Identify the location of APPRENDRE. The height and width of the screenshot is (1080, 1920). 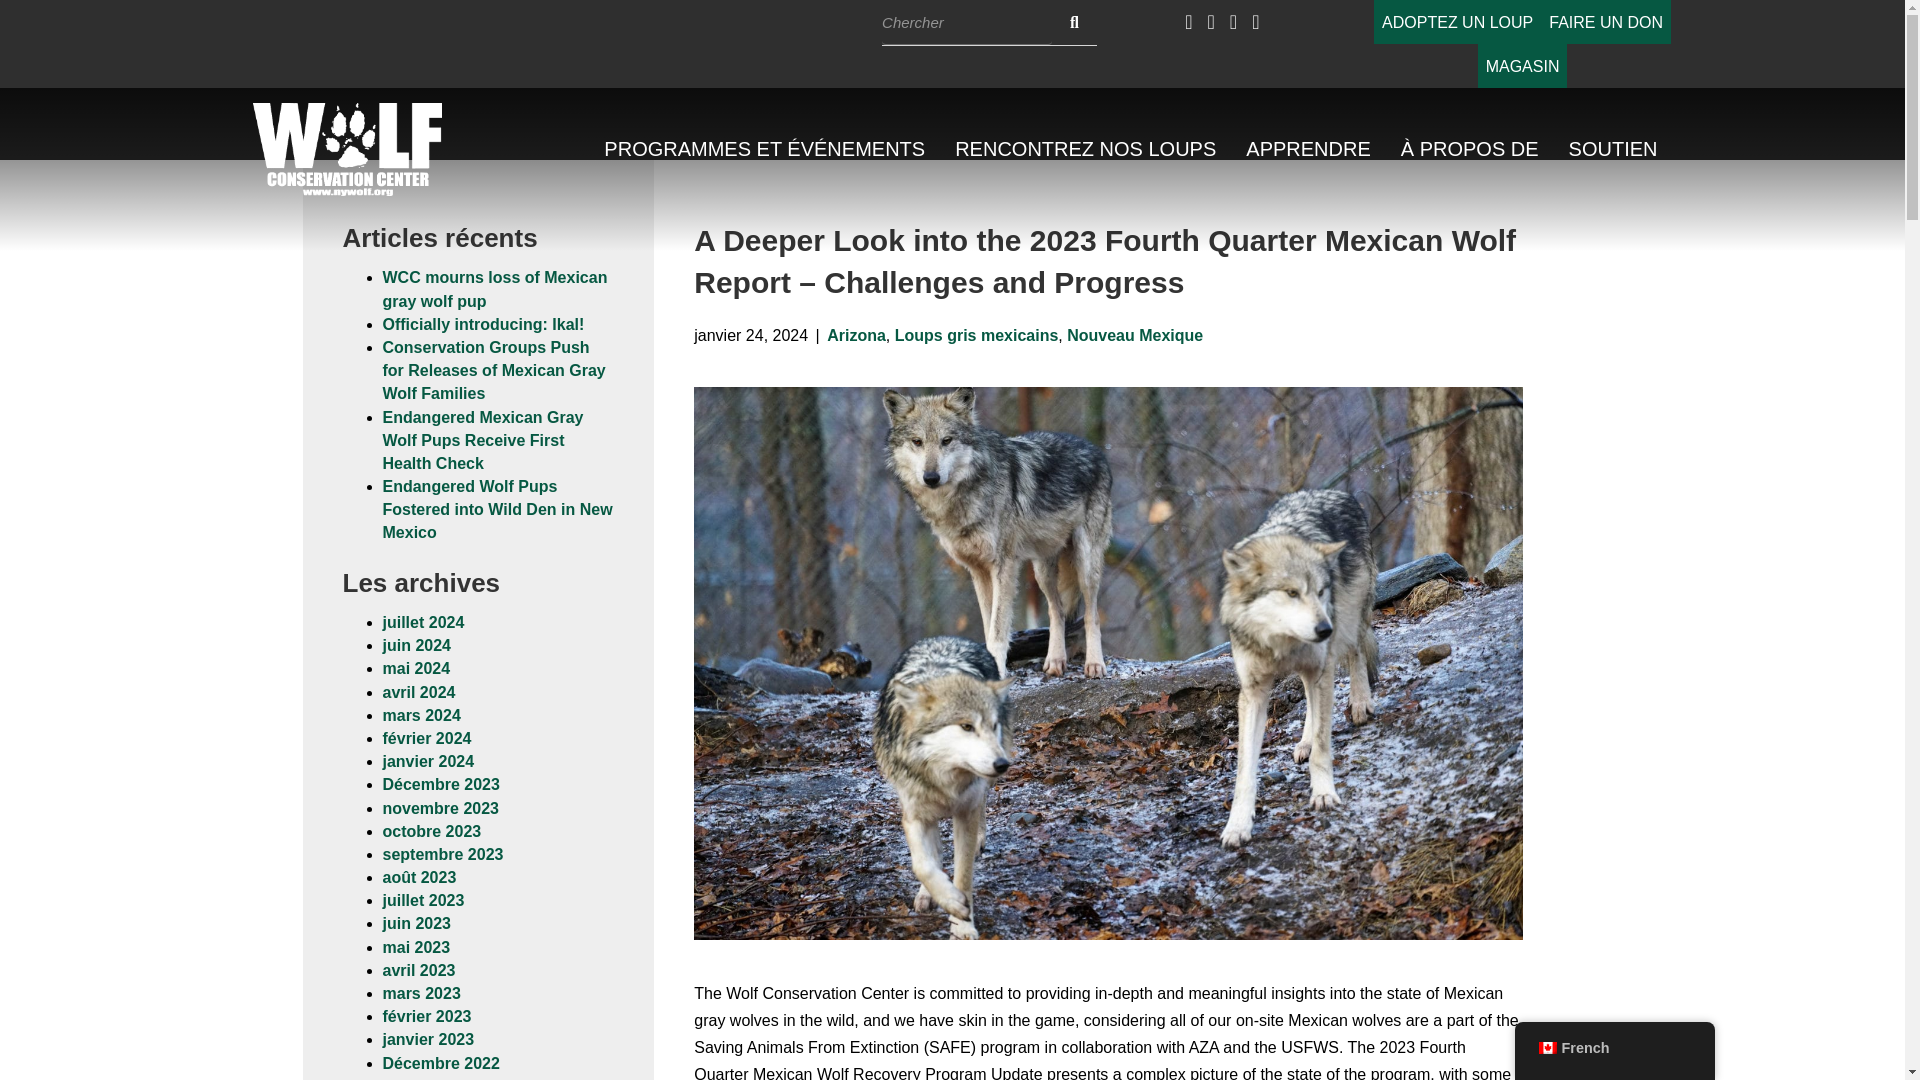
(1307, 149).